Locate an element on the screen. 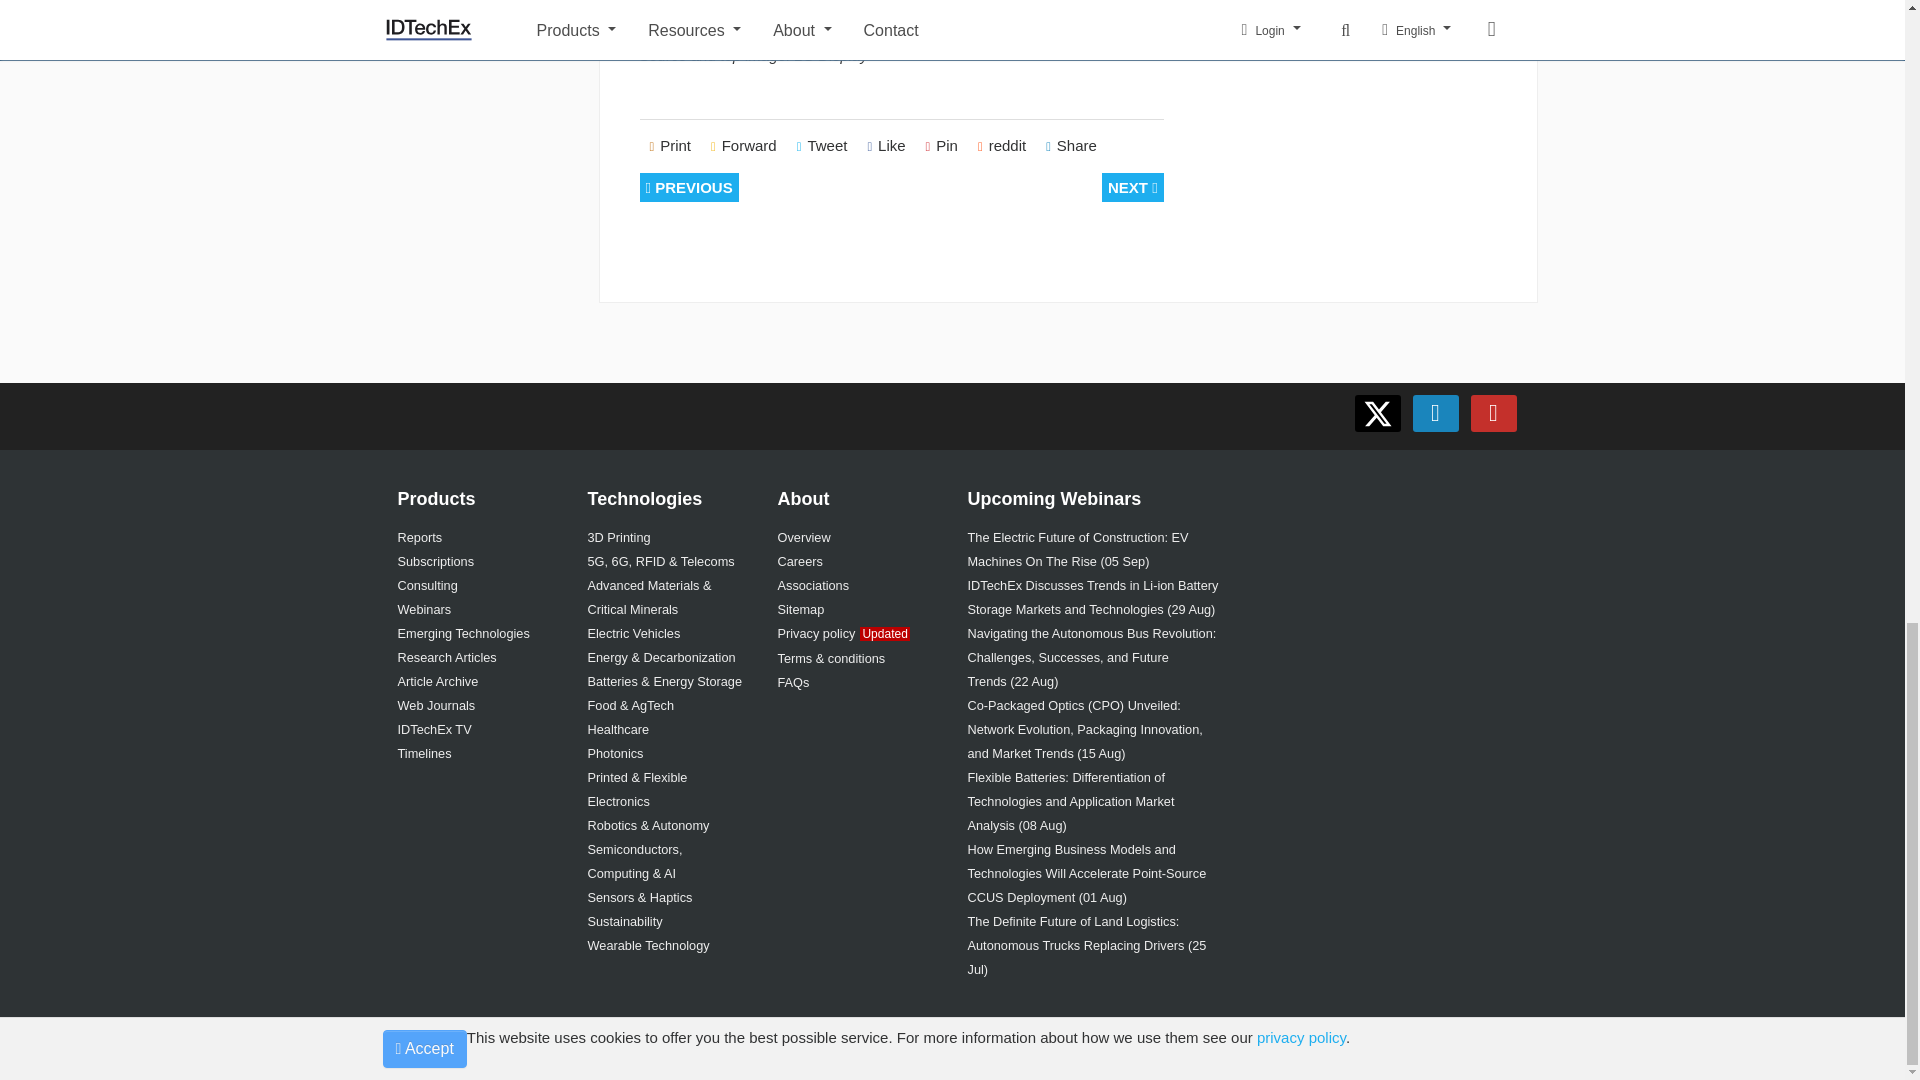 The image size is (1920, 1080). Emerging Technologies is located at coordinates (463, 634).